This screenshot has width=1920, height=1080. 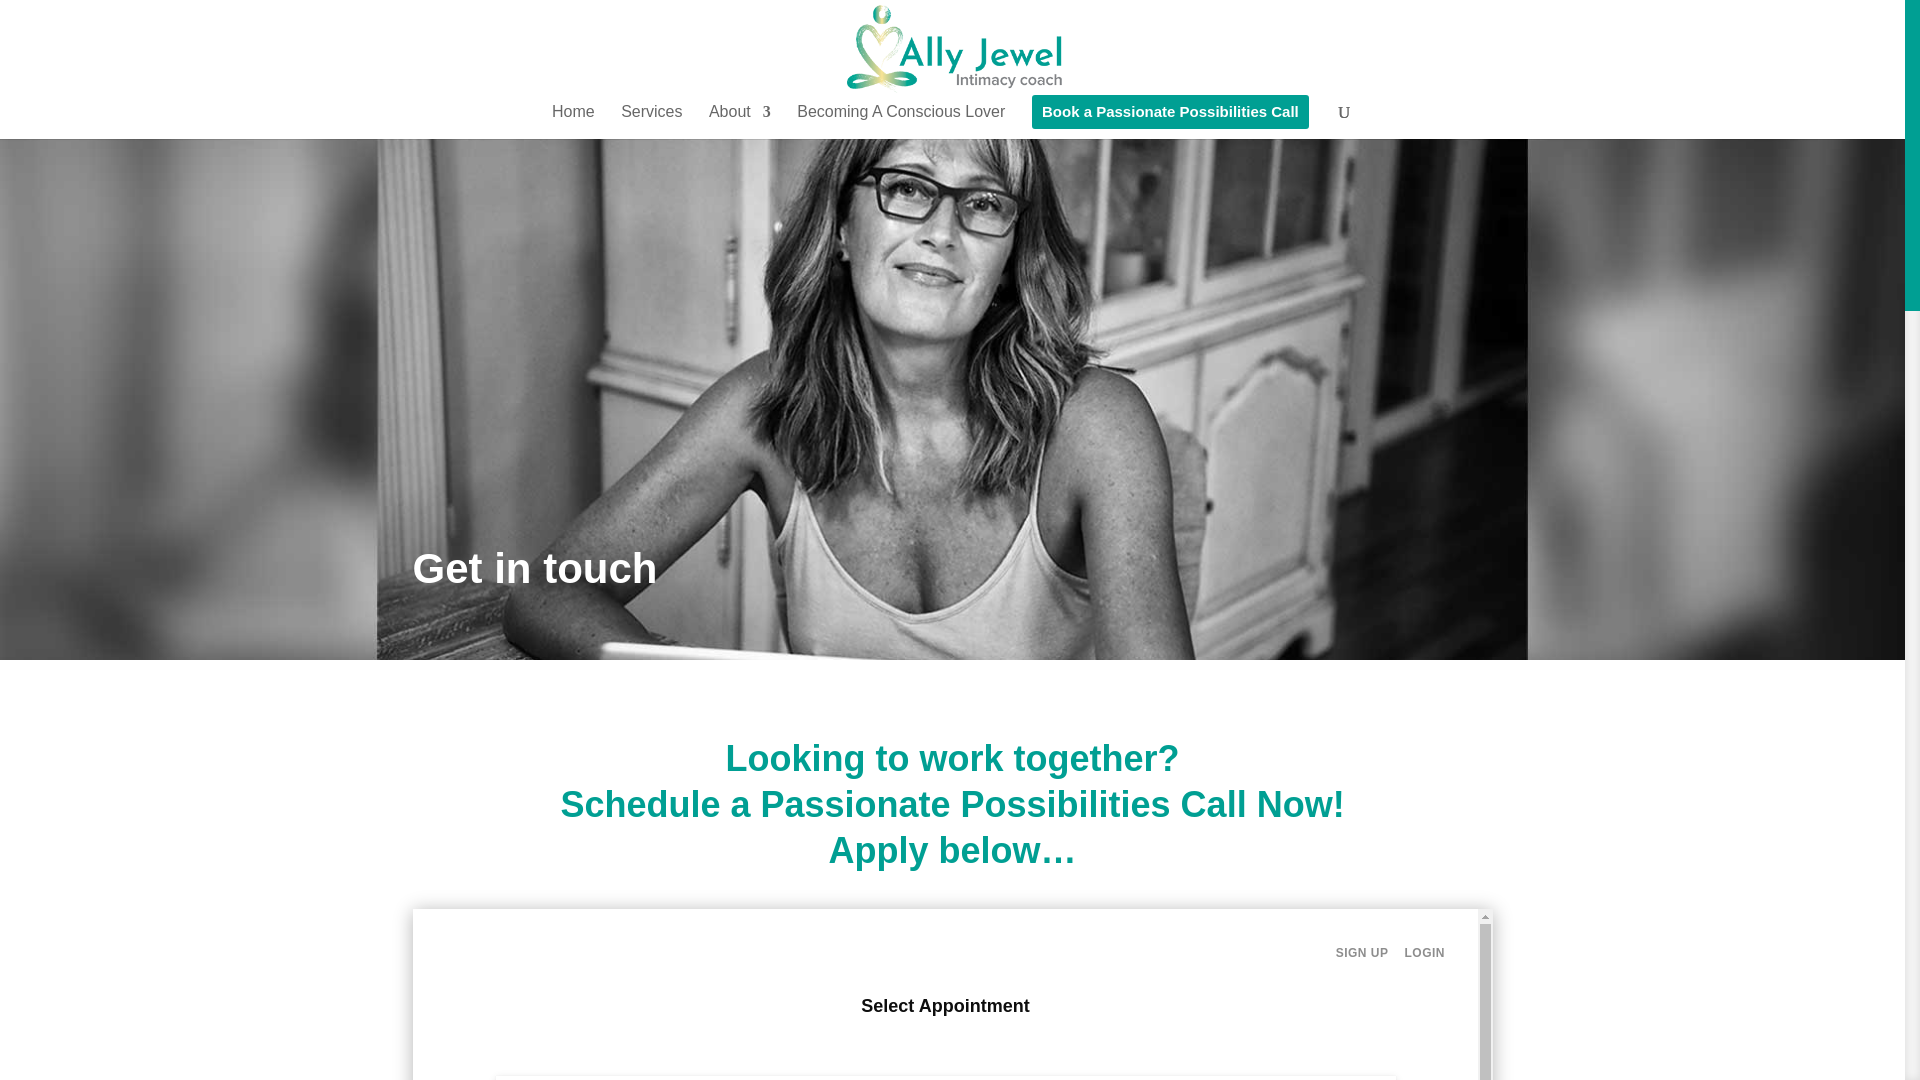 What do you see at coordinates (574, 120) in the screenshot?
I see `Home` at bounding box center [574, 120].